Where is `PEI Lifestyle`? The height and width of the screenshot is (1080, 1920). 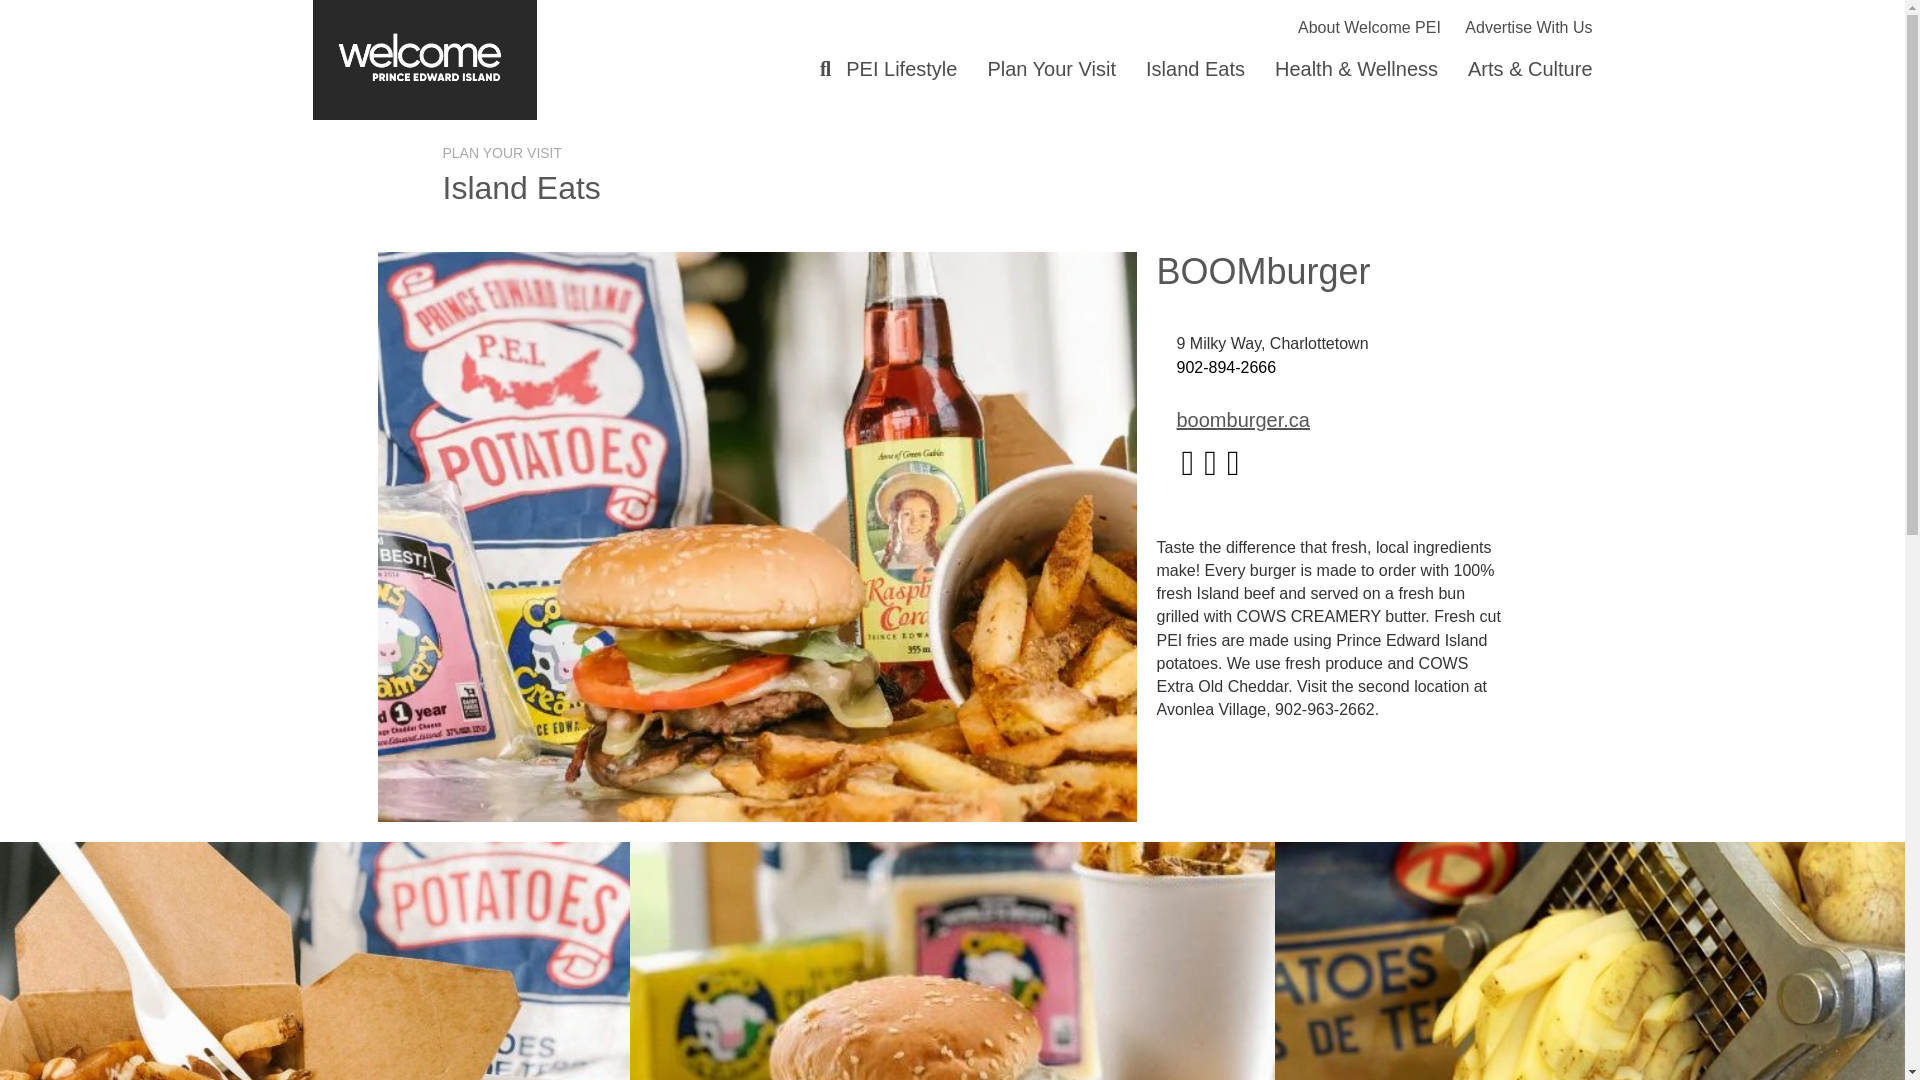
PEI Lifestyle is located at coordinates (901, 68).